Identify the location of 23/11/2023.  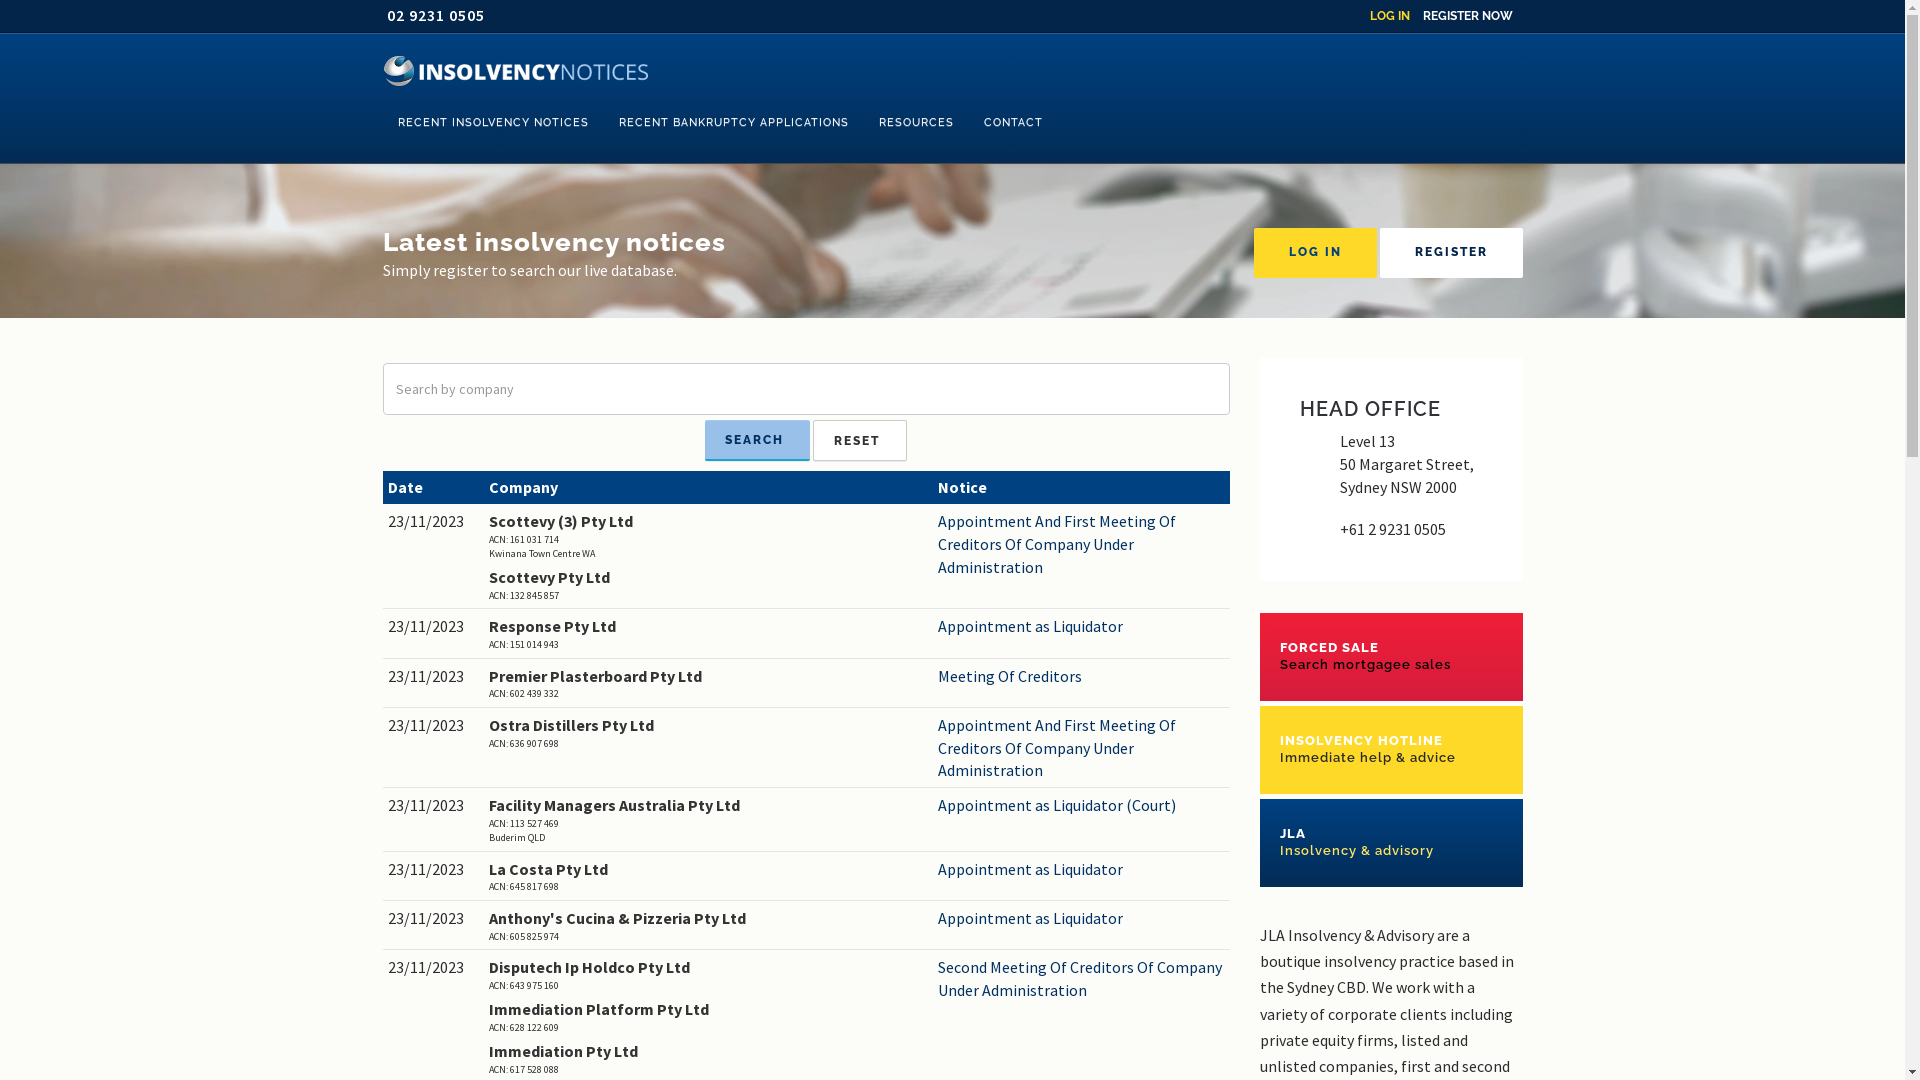
(434, 626).